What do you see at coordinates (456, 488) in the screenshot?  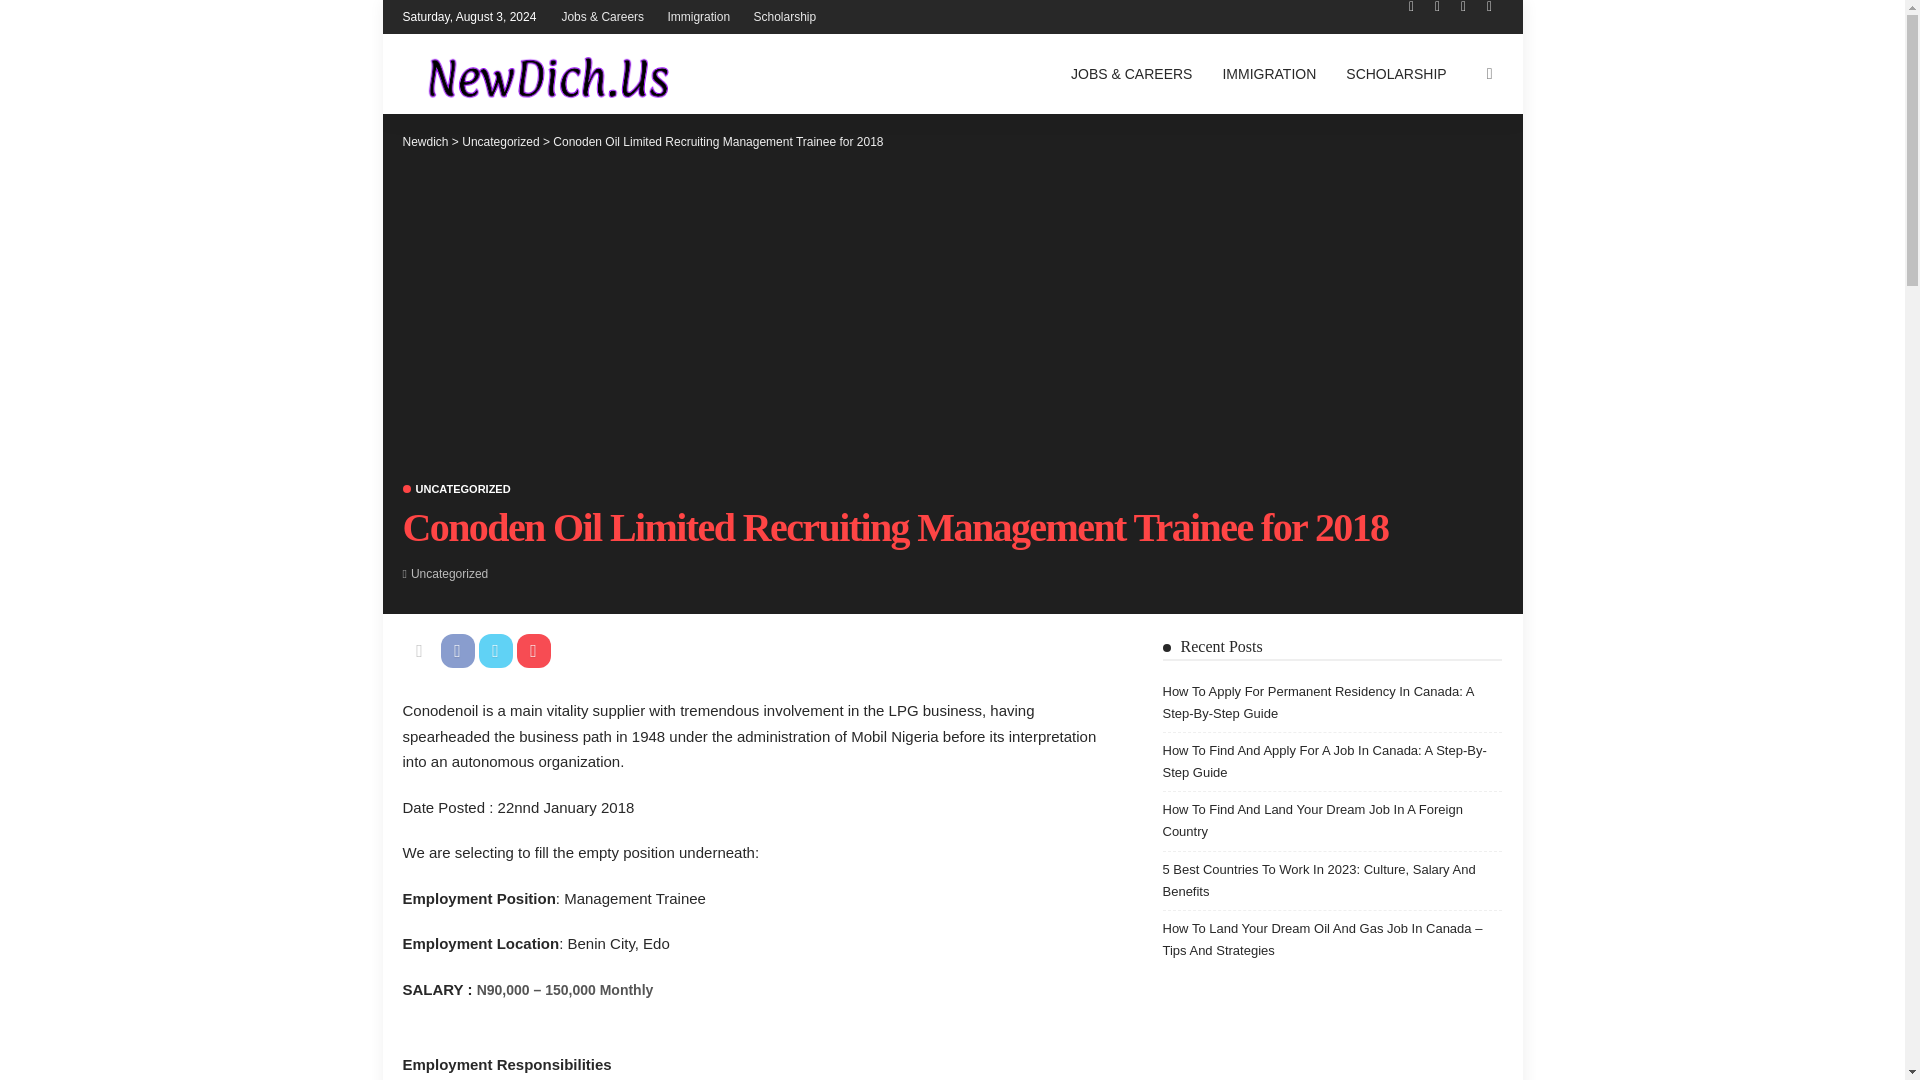 I see `Uncategorized` at bounding box center [456, 488].